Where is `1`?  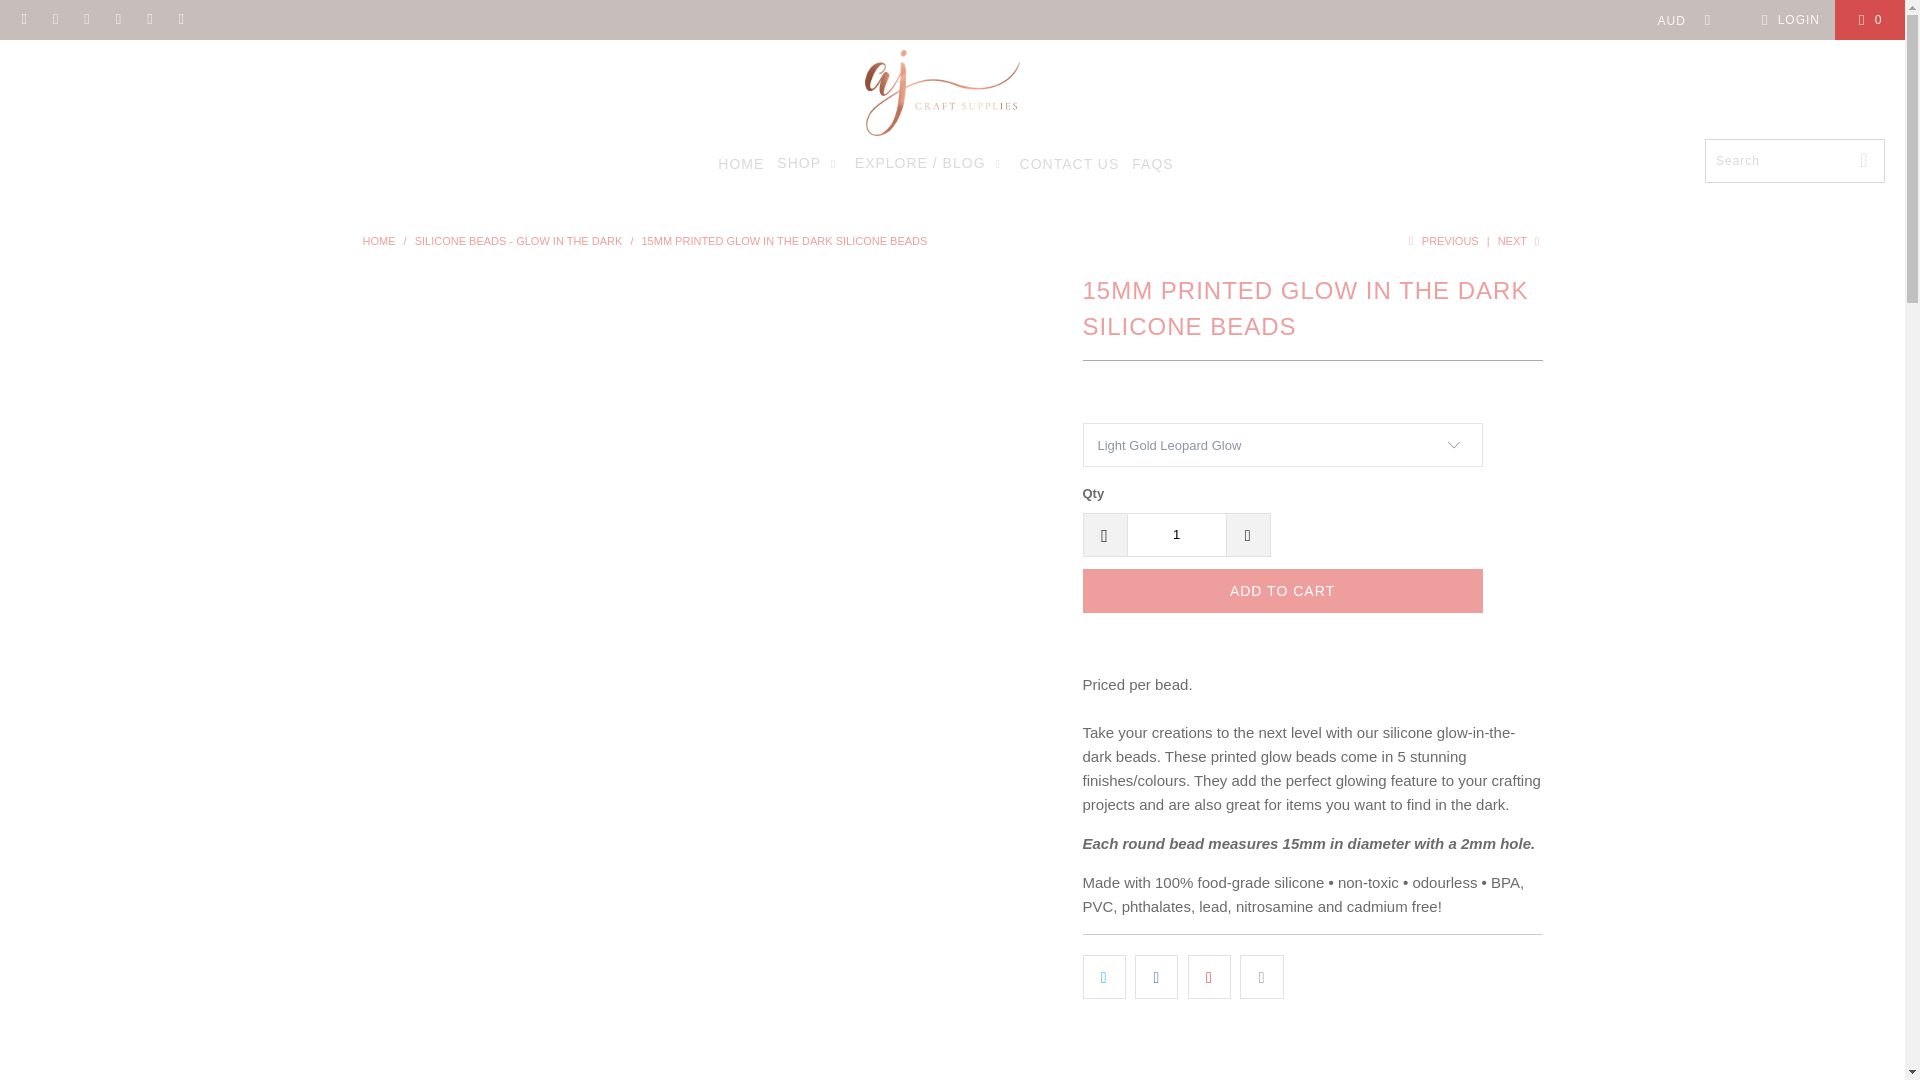
1 is located at coordinates (1176, 535).